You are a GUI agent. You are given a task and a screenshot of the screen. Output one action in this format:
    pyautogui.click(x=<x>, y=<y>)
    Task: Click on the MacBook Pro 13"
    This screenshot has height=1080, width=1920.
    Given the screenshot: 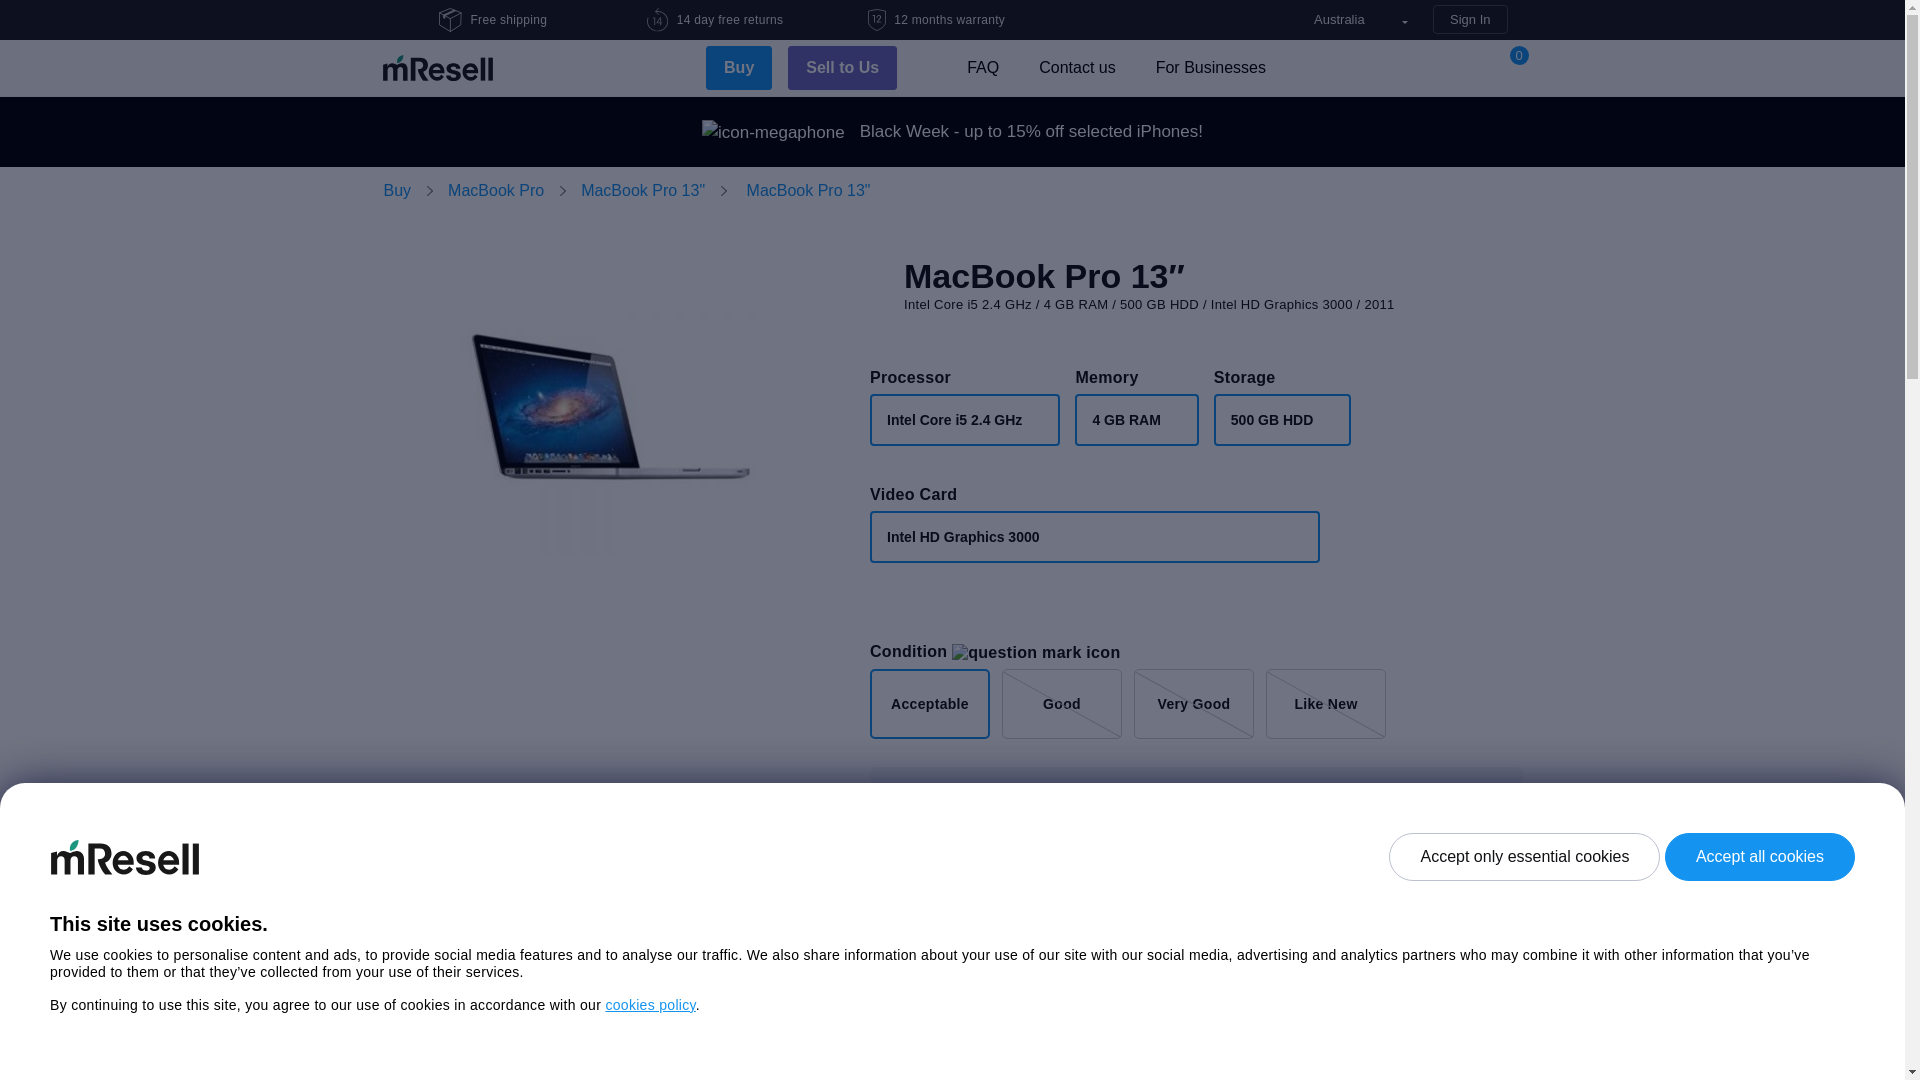 What is the action you would take?
    pyautogui.click(x=643, y=190)
    